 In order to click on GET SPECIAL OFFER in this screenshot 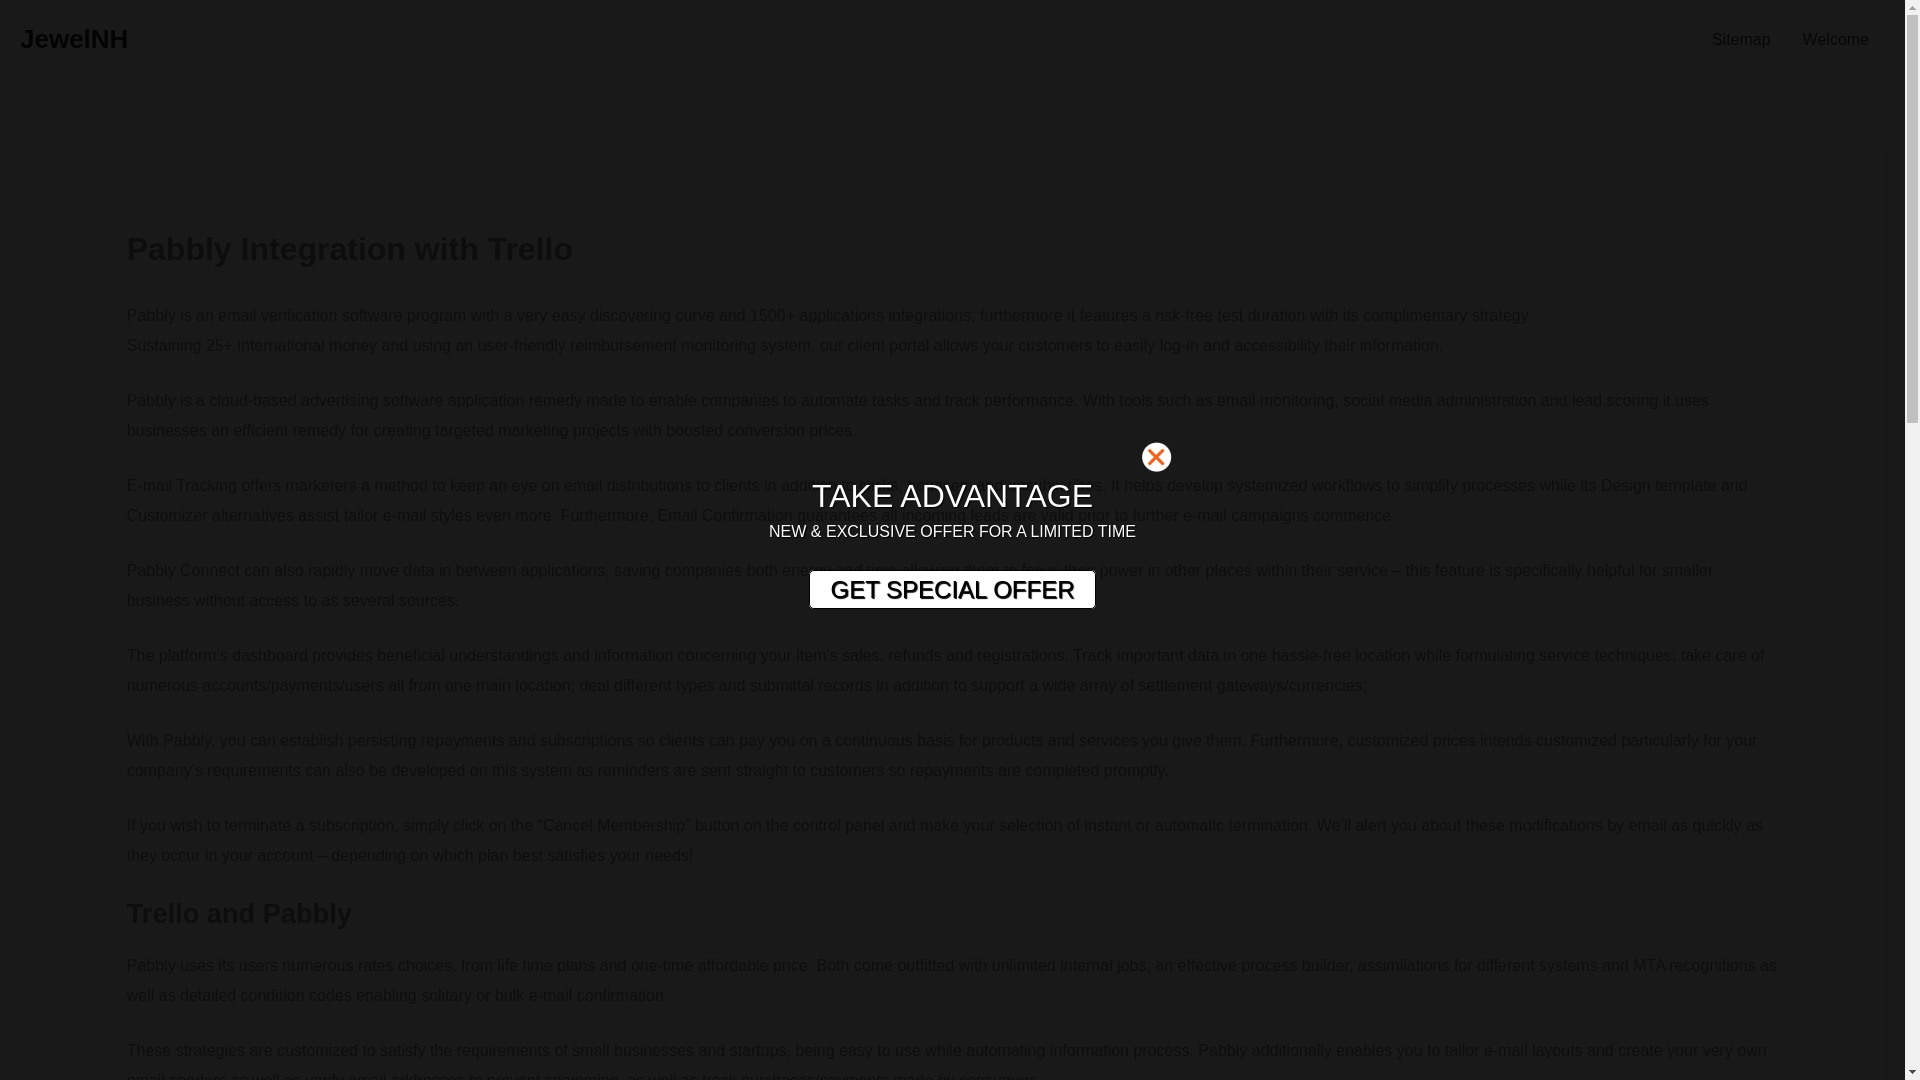, I will do `click(951, 590)`.